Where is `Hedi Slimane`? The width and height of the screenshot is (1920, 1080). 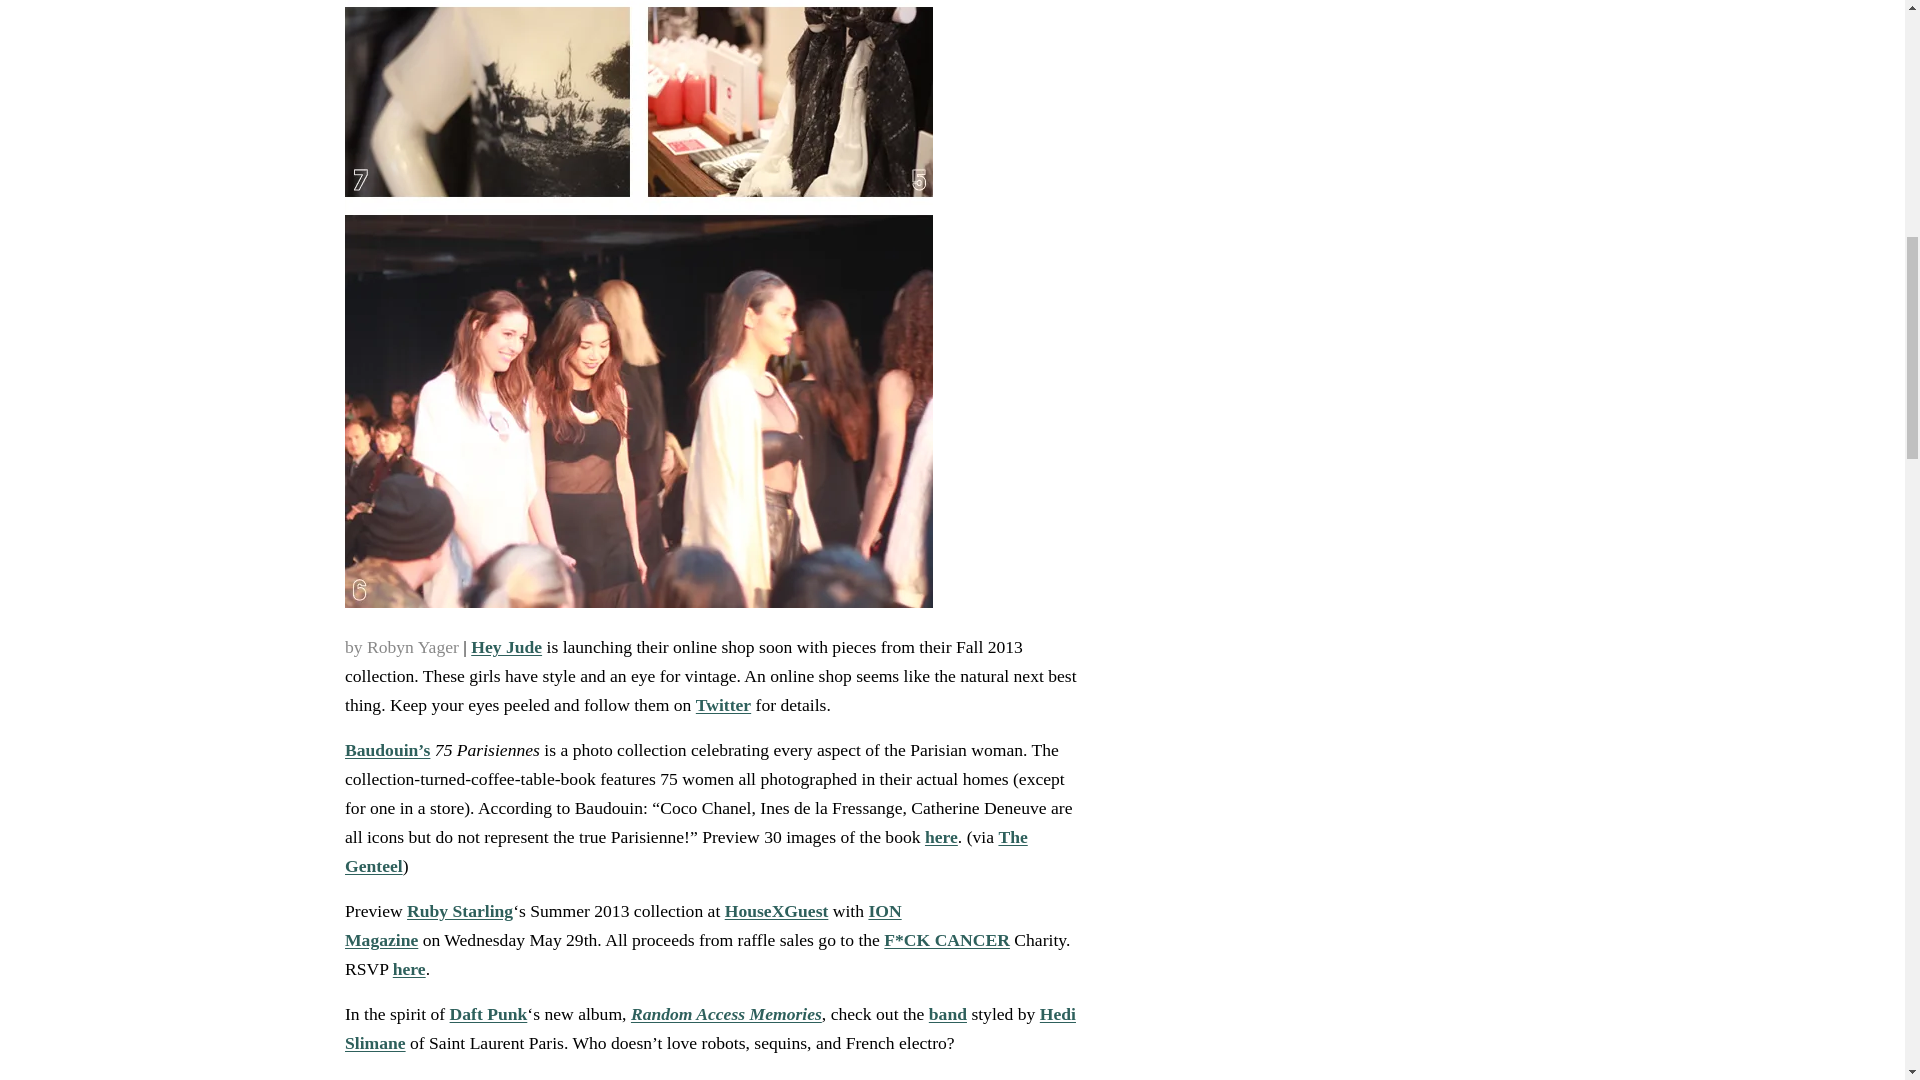 Hedi Slimane is located at coordinates (709, 1028).